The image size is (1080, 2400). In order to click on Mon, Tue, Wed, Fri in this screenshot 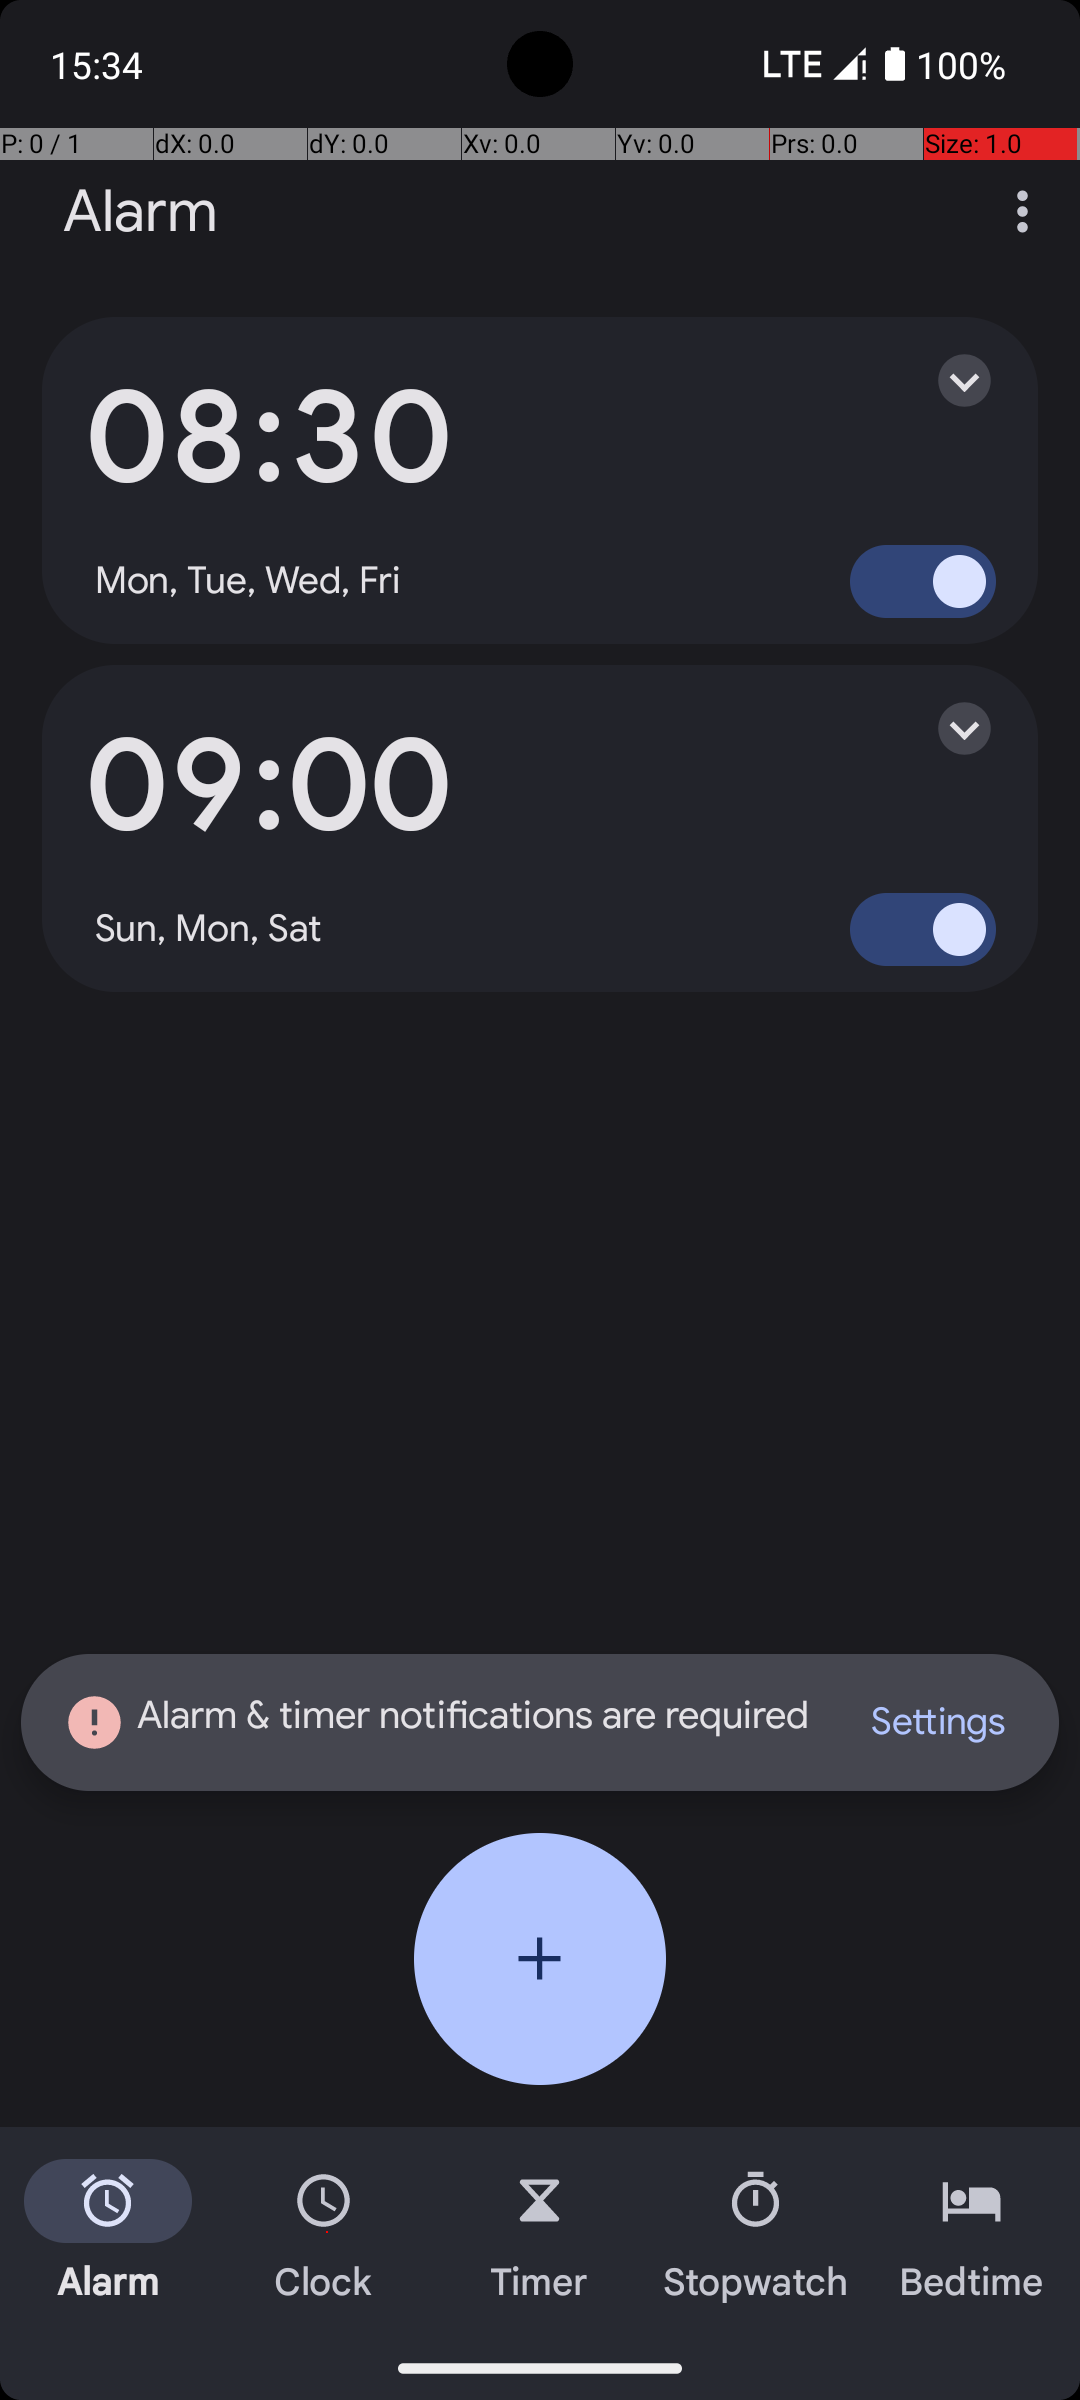, I will do `click(248, 581)`.